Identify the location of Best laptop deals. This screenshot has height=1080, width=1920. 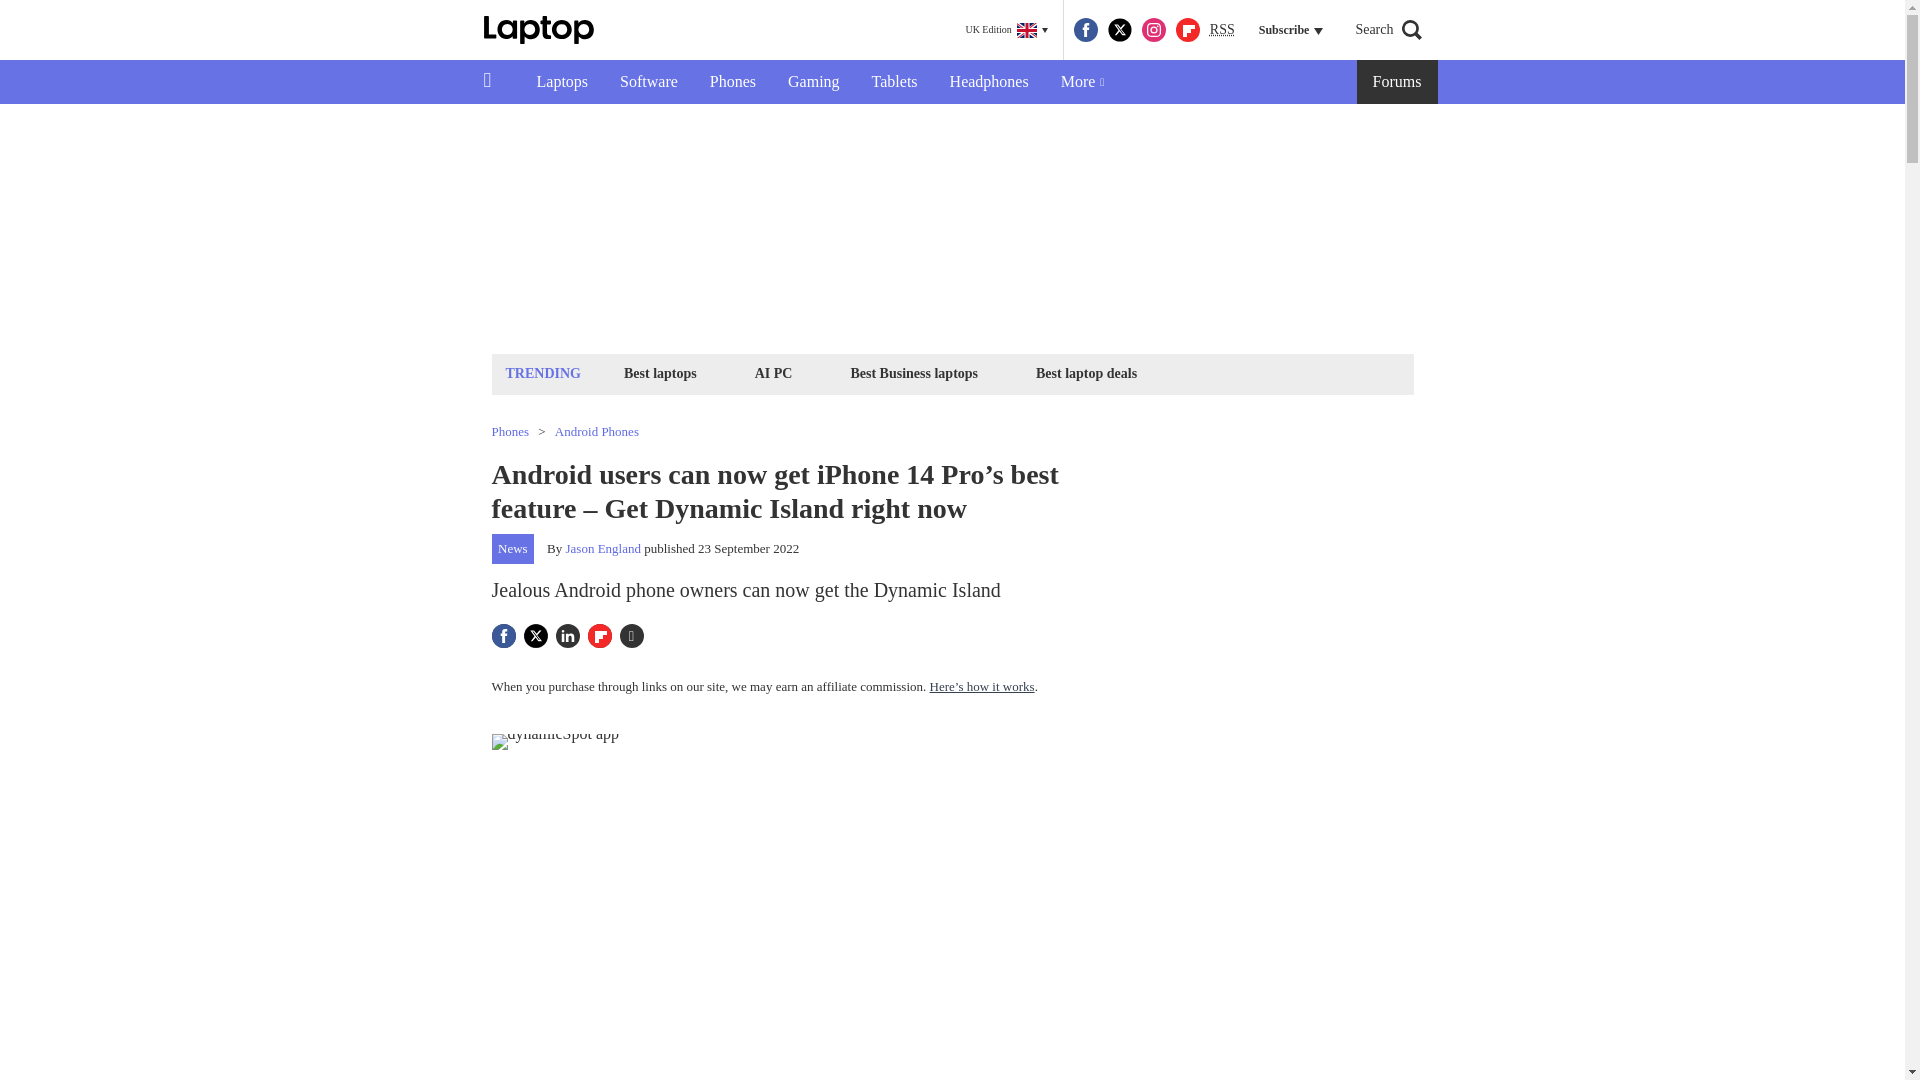
(1086, 372).